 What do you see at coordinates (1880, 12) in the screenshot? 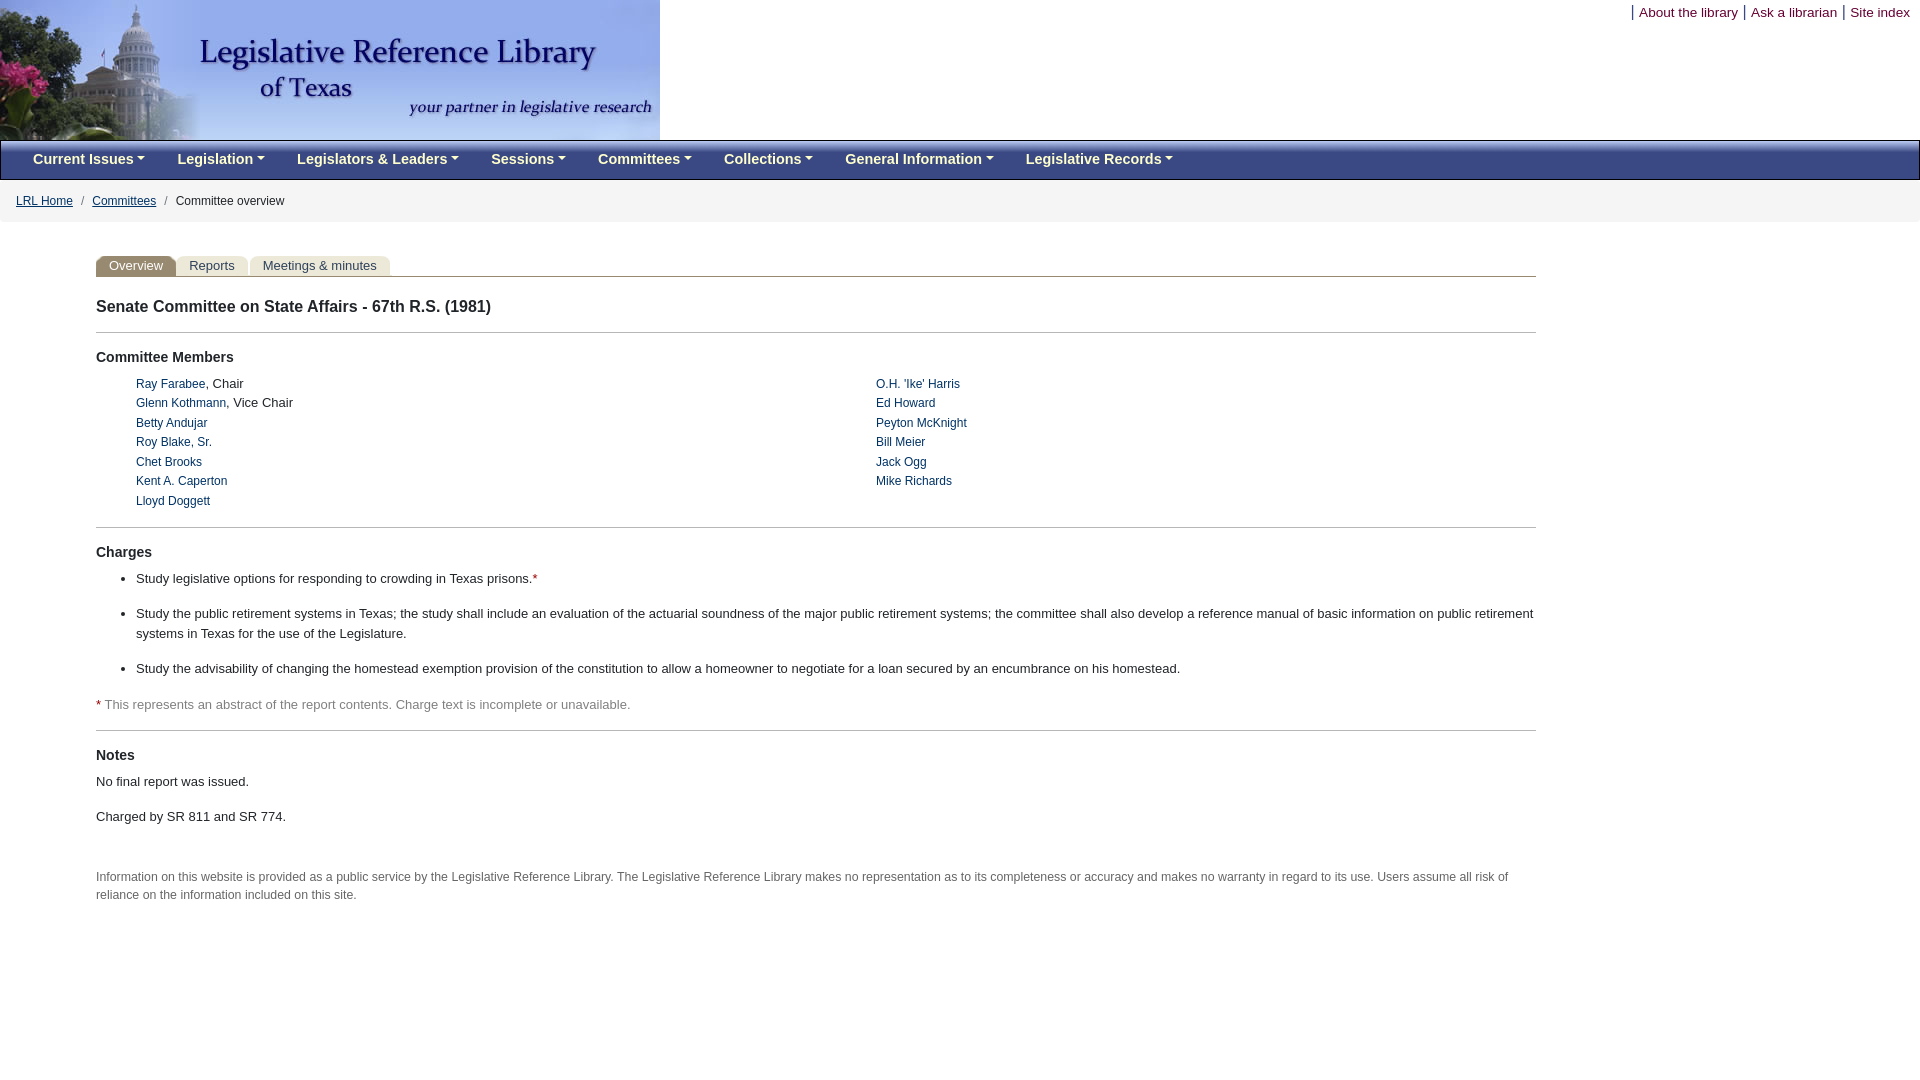
I see `Site index` at bounding box center [1880, 12].